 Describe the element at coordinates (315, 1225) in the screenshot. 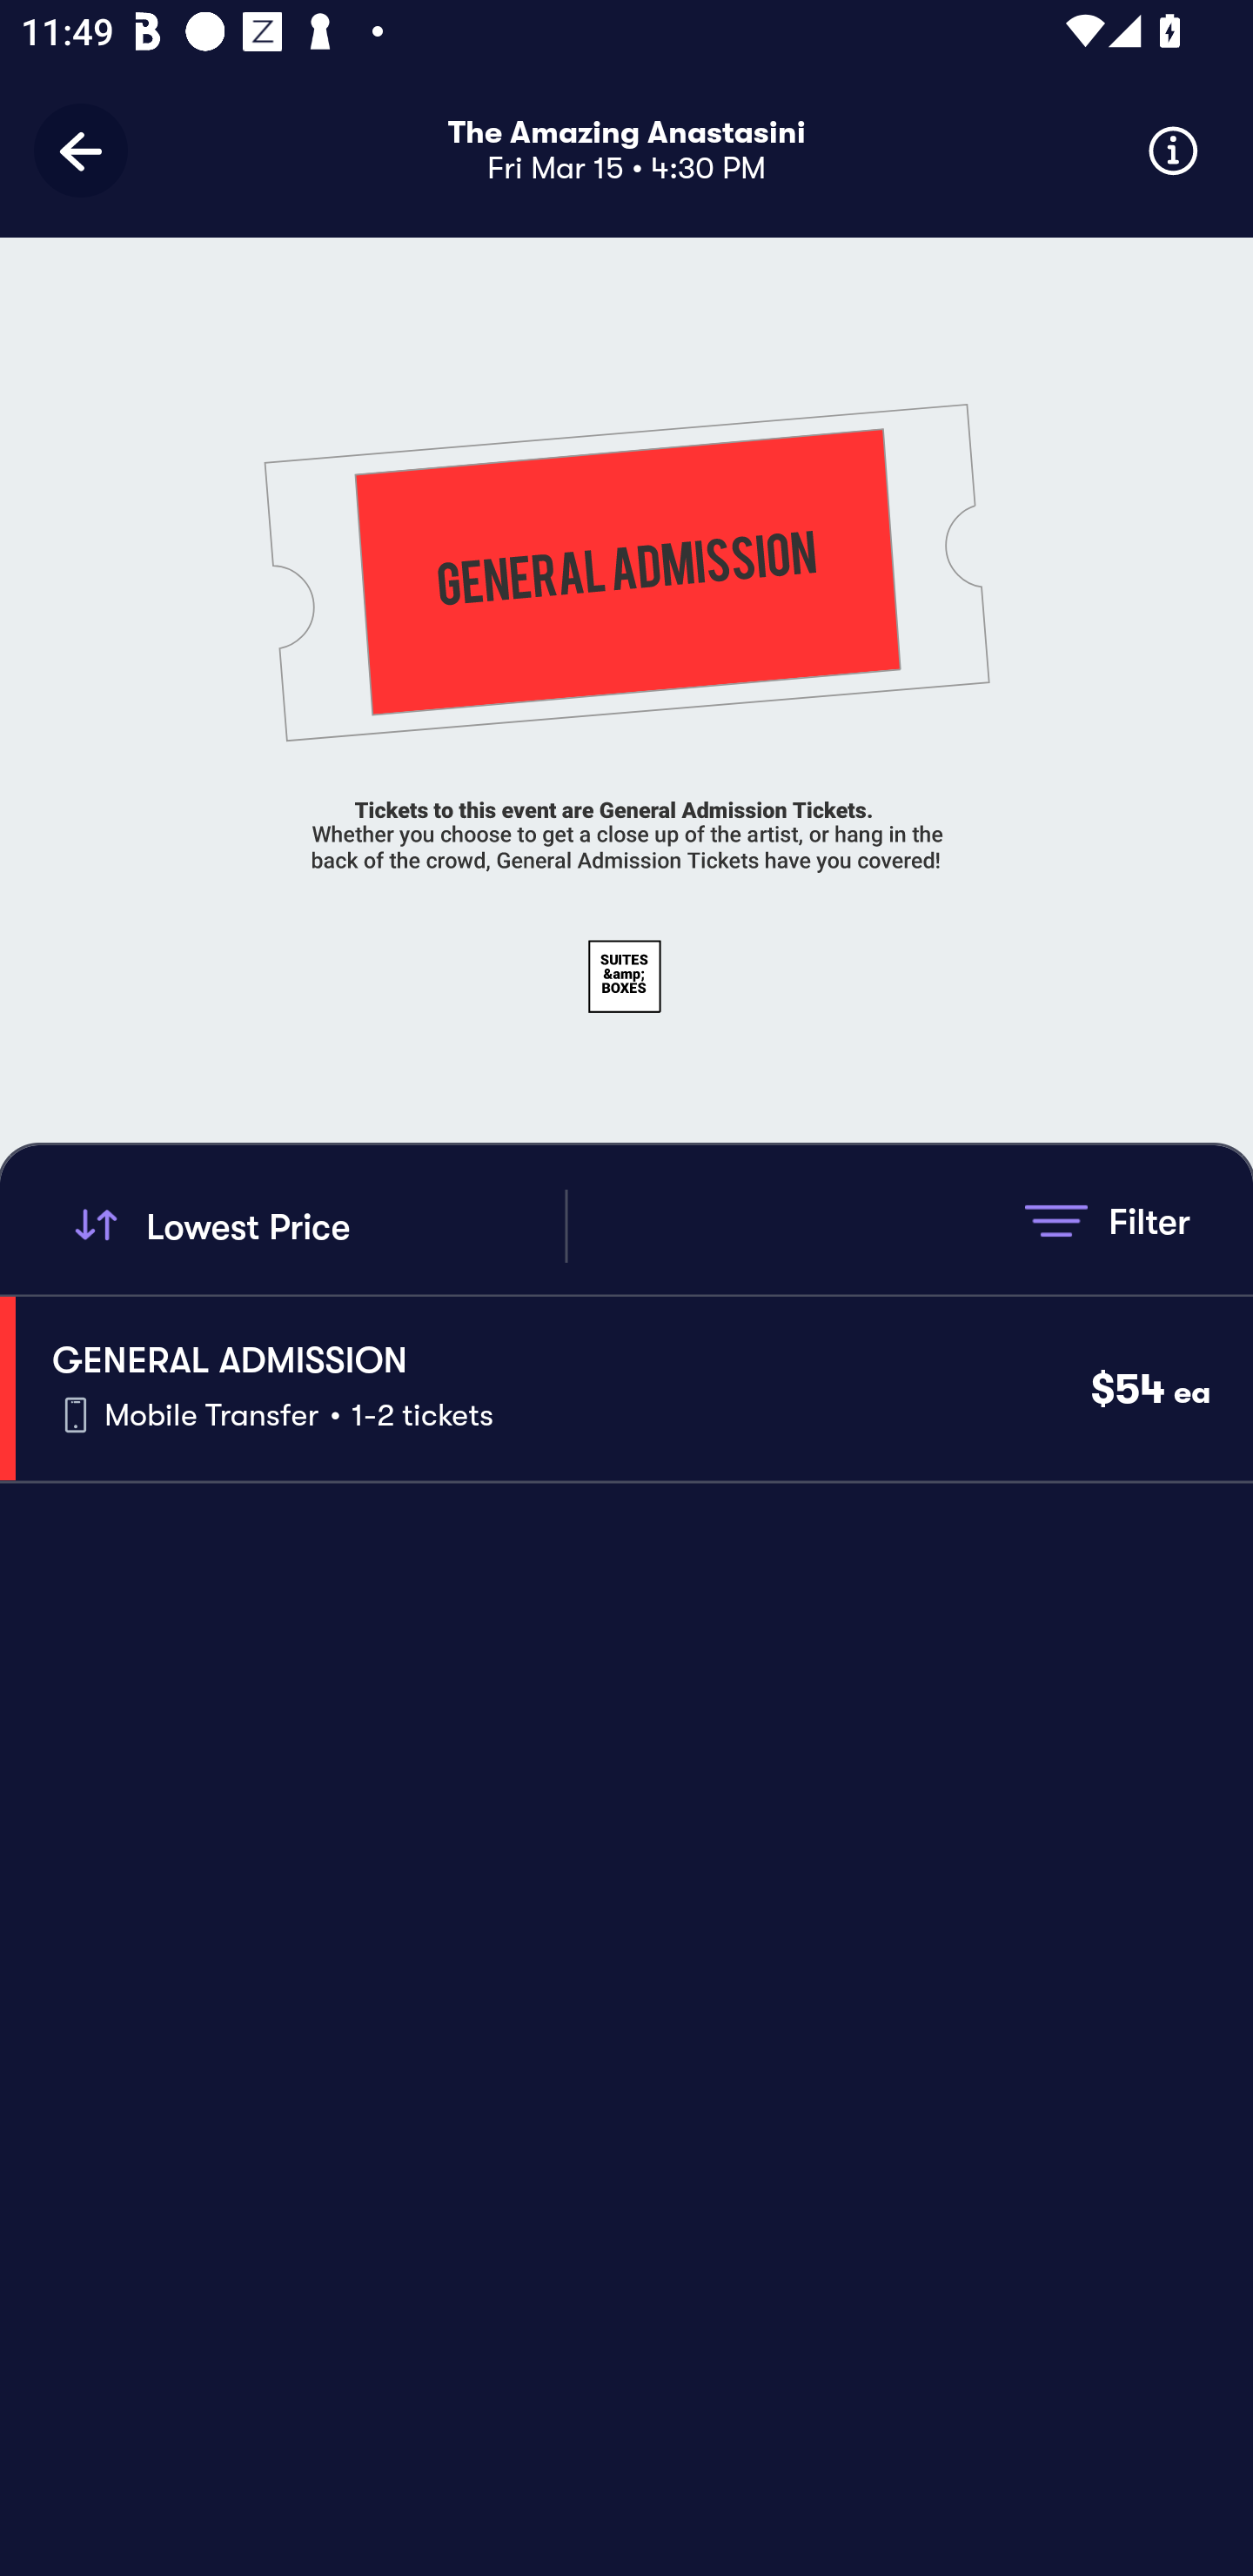

I see `Lowest Price` at that location.